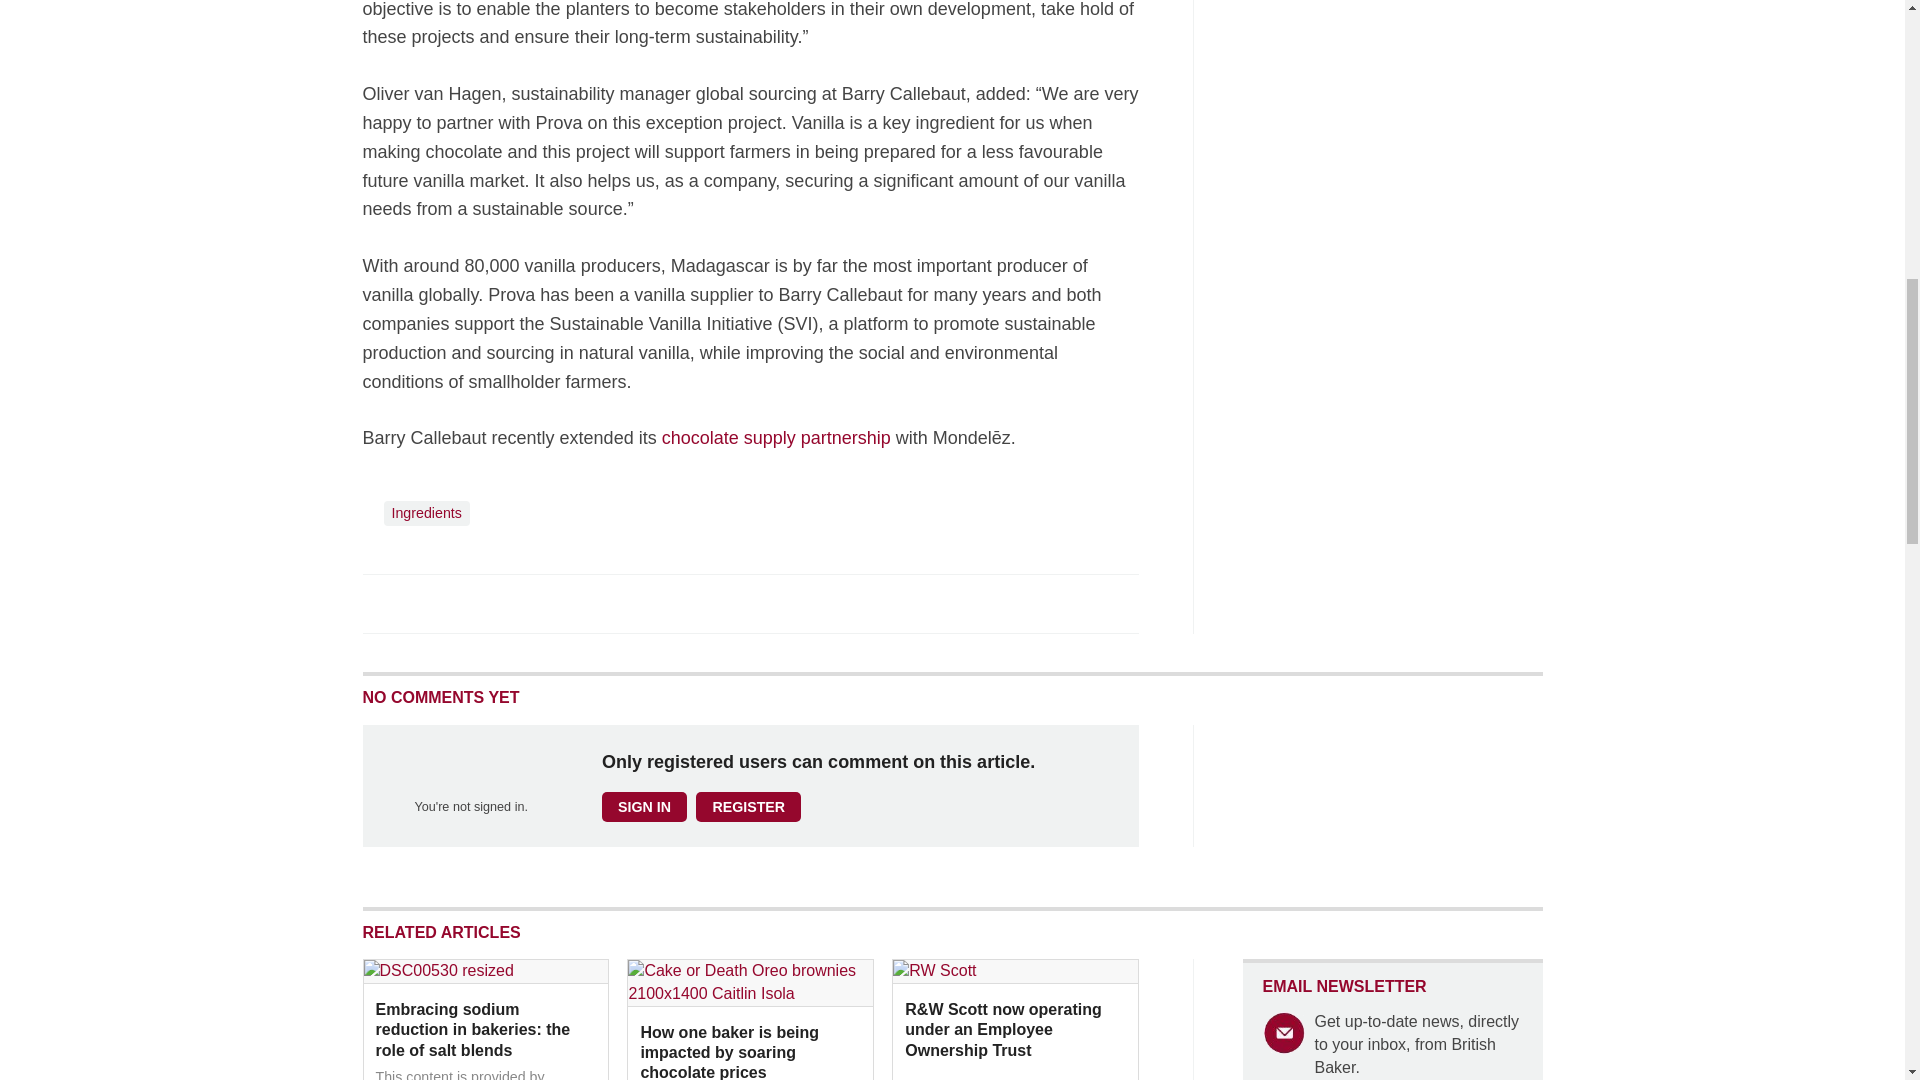 This screenshot has height=1080, width=1920. I want to click on Email this article, so click(510, 603).